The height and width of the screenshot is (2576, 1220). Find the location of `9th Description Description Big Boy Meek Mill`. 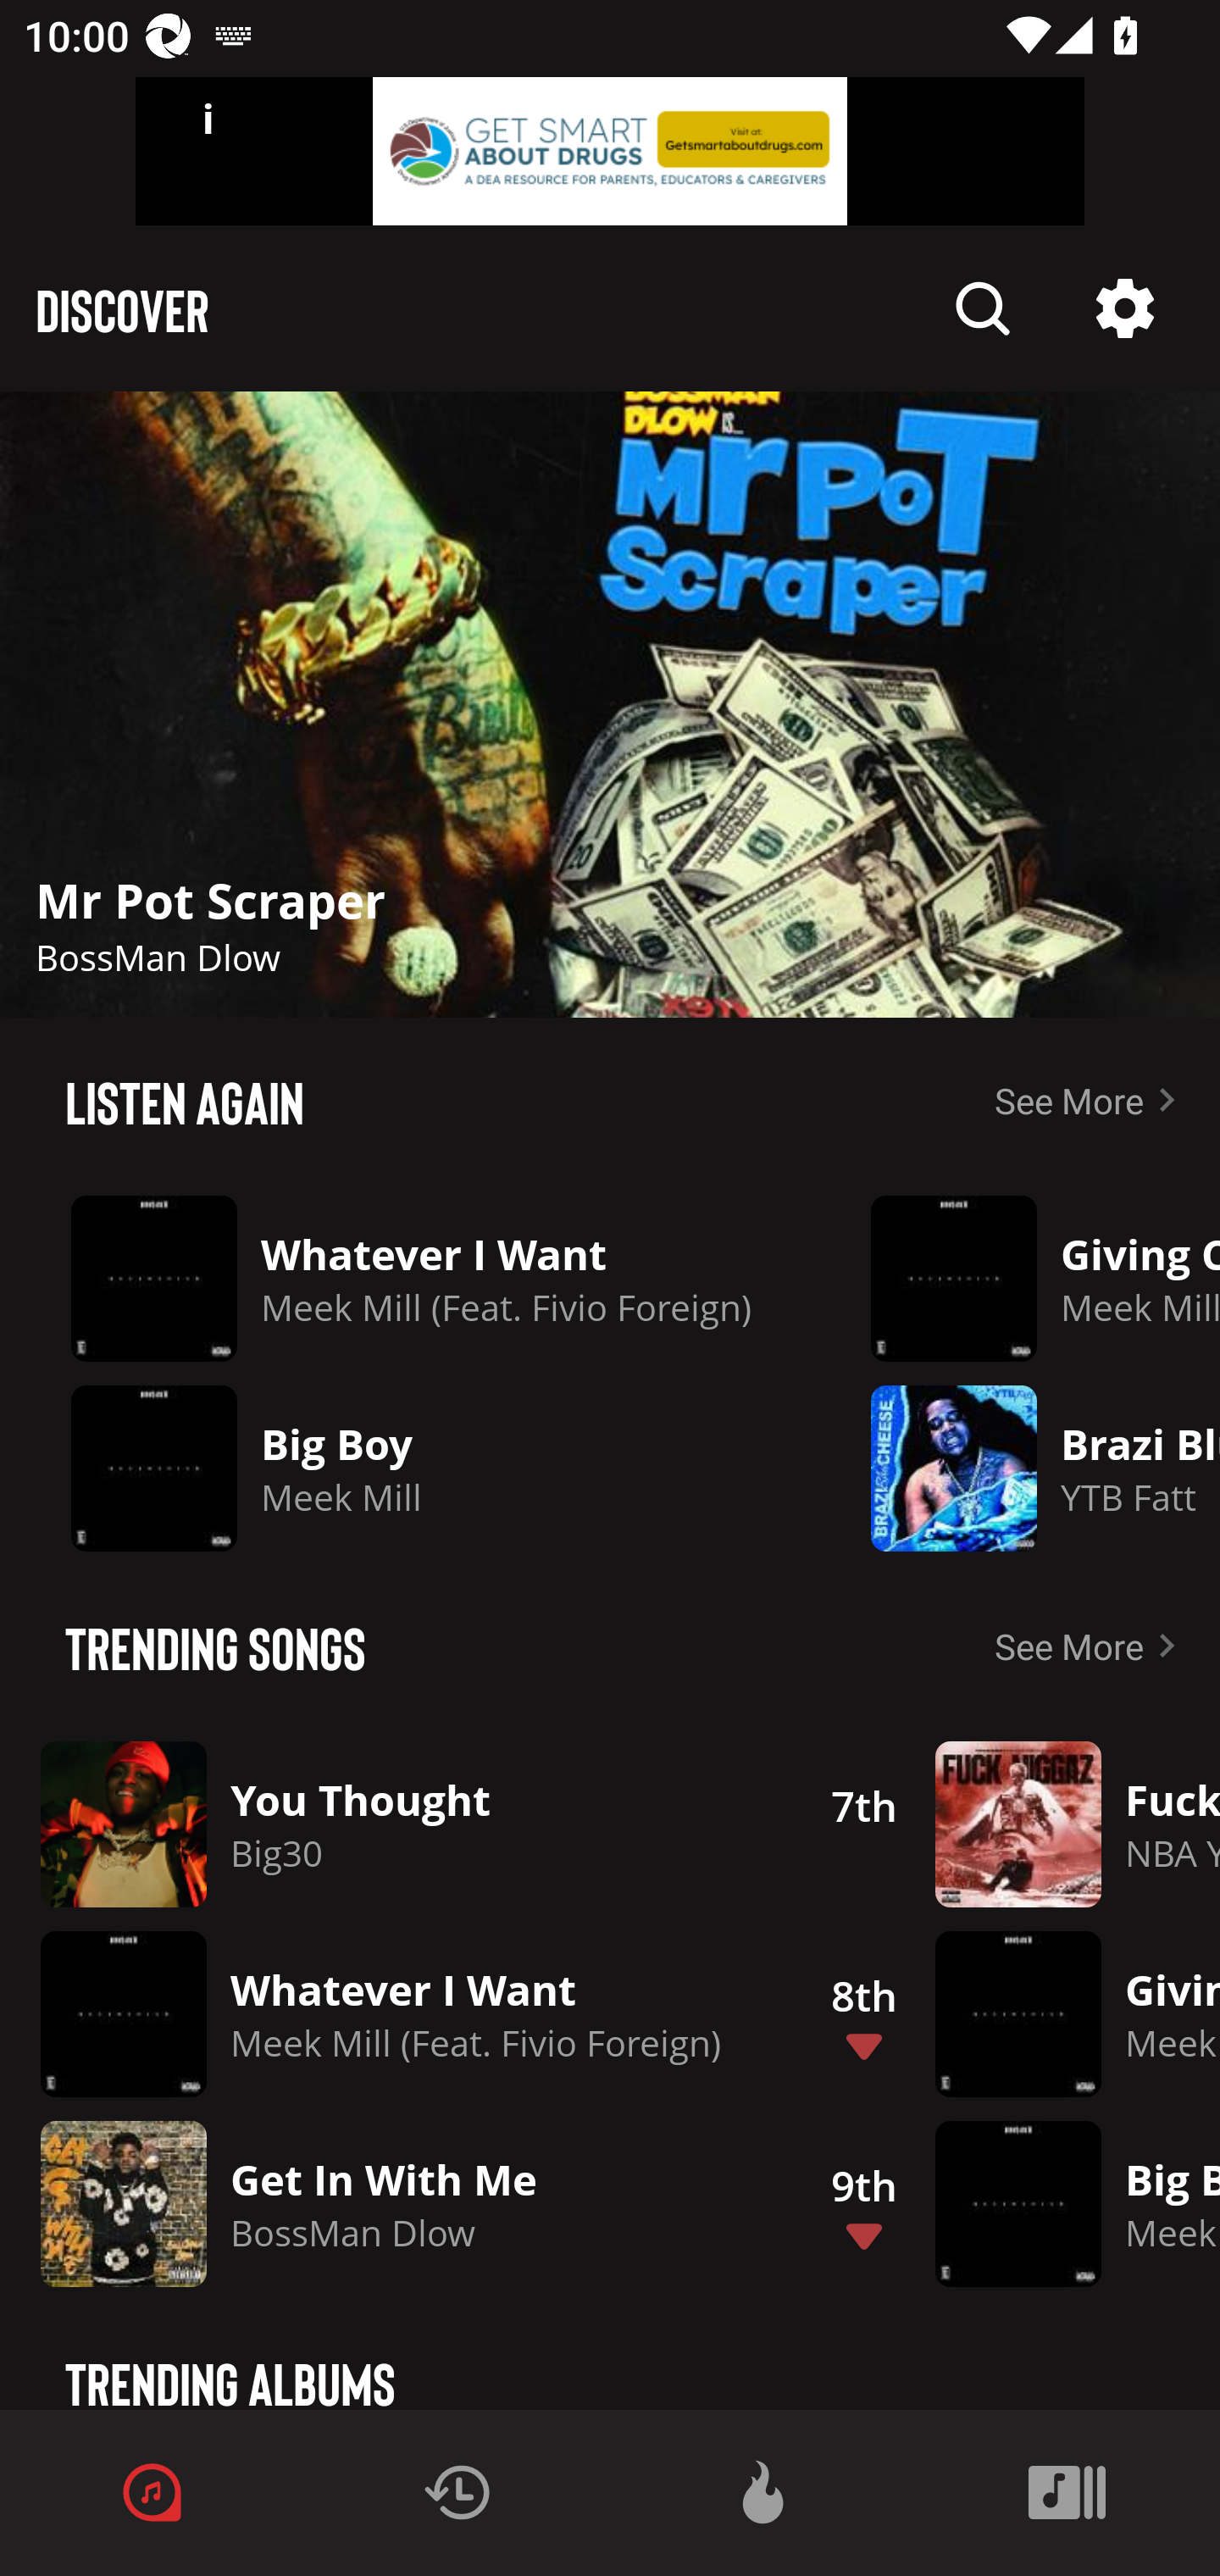

9th Description Description Big Boy Meek Mill is located at coordinates (1006, 2203).